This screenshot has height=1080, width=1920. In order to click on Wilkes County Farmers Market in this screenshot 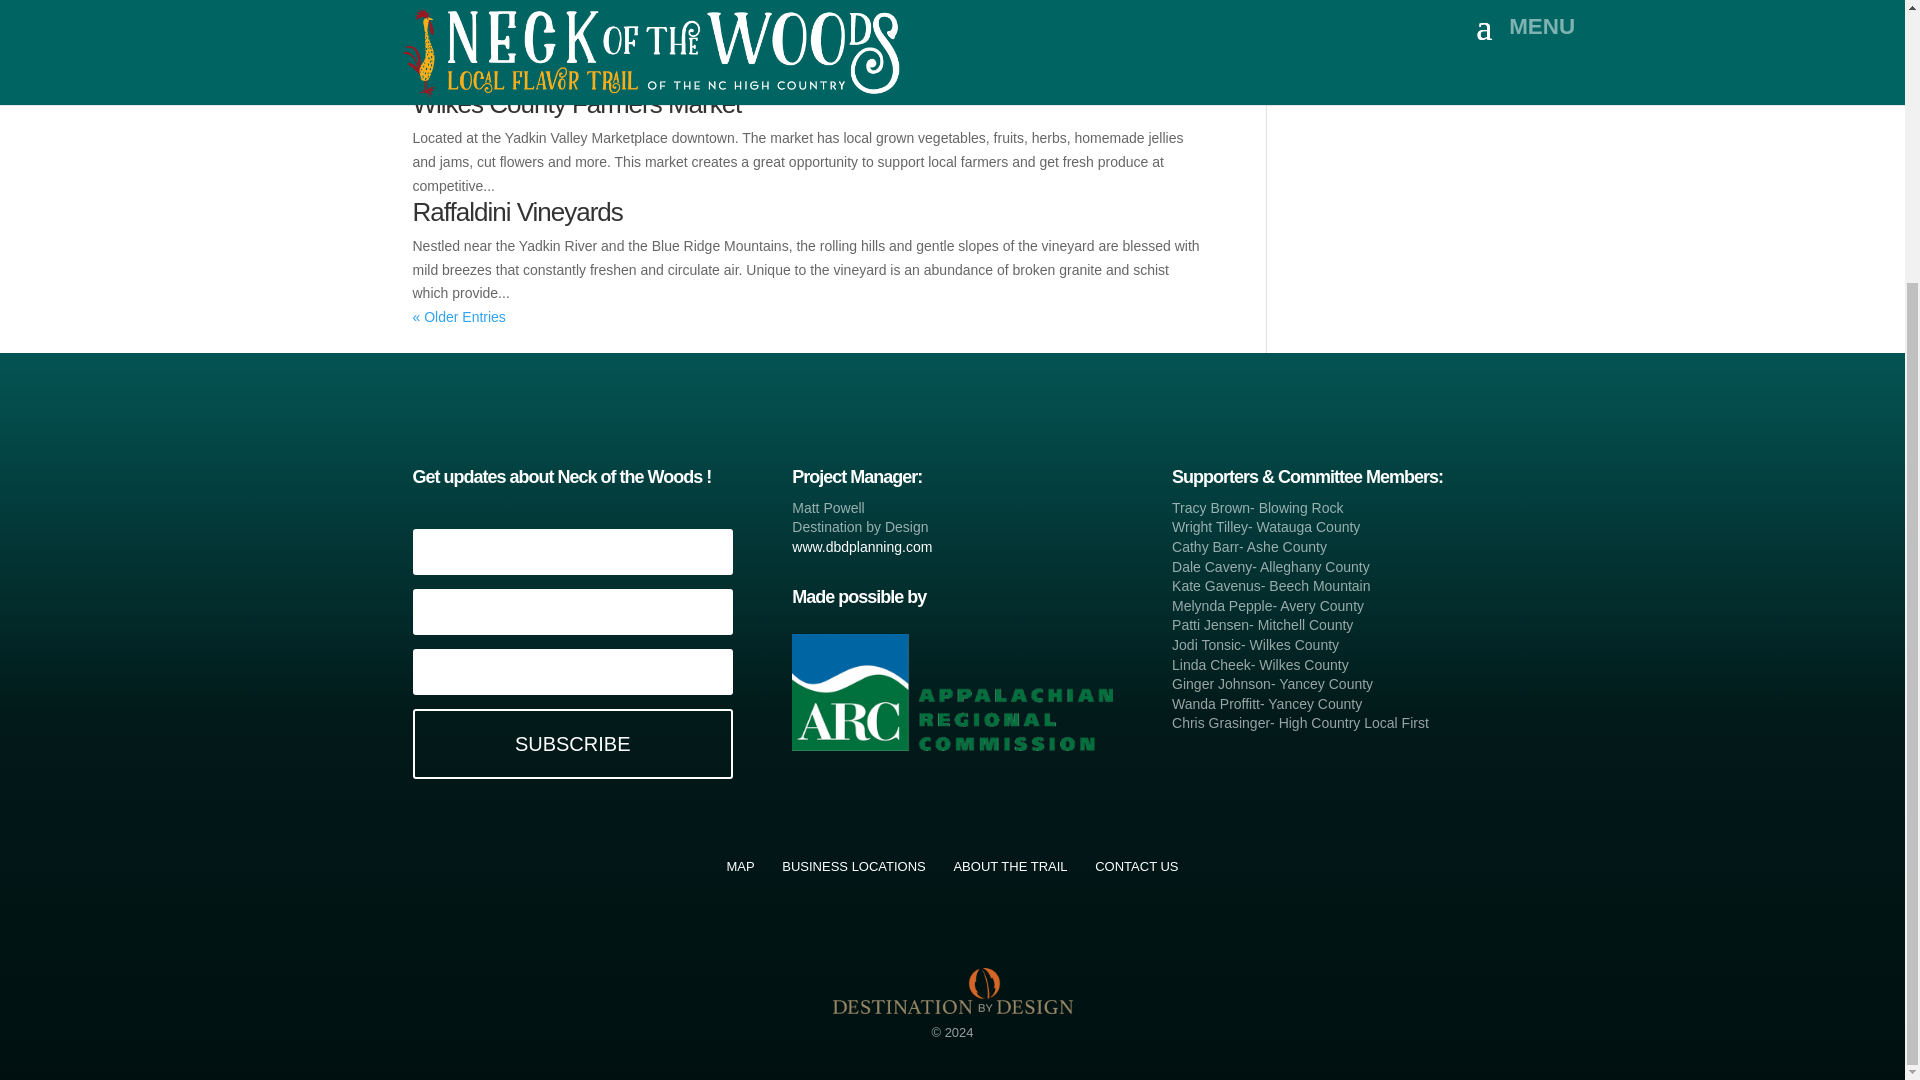, I will do `click(576, 103)`.